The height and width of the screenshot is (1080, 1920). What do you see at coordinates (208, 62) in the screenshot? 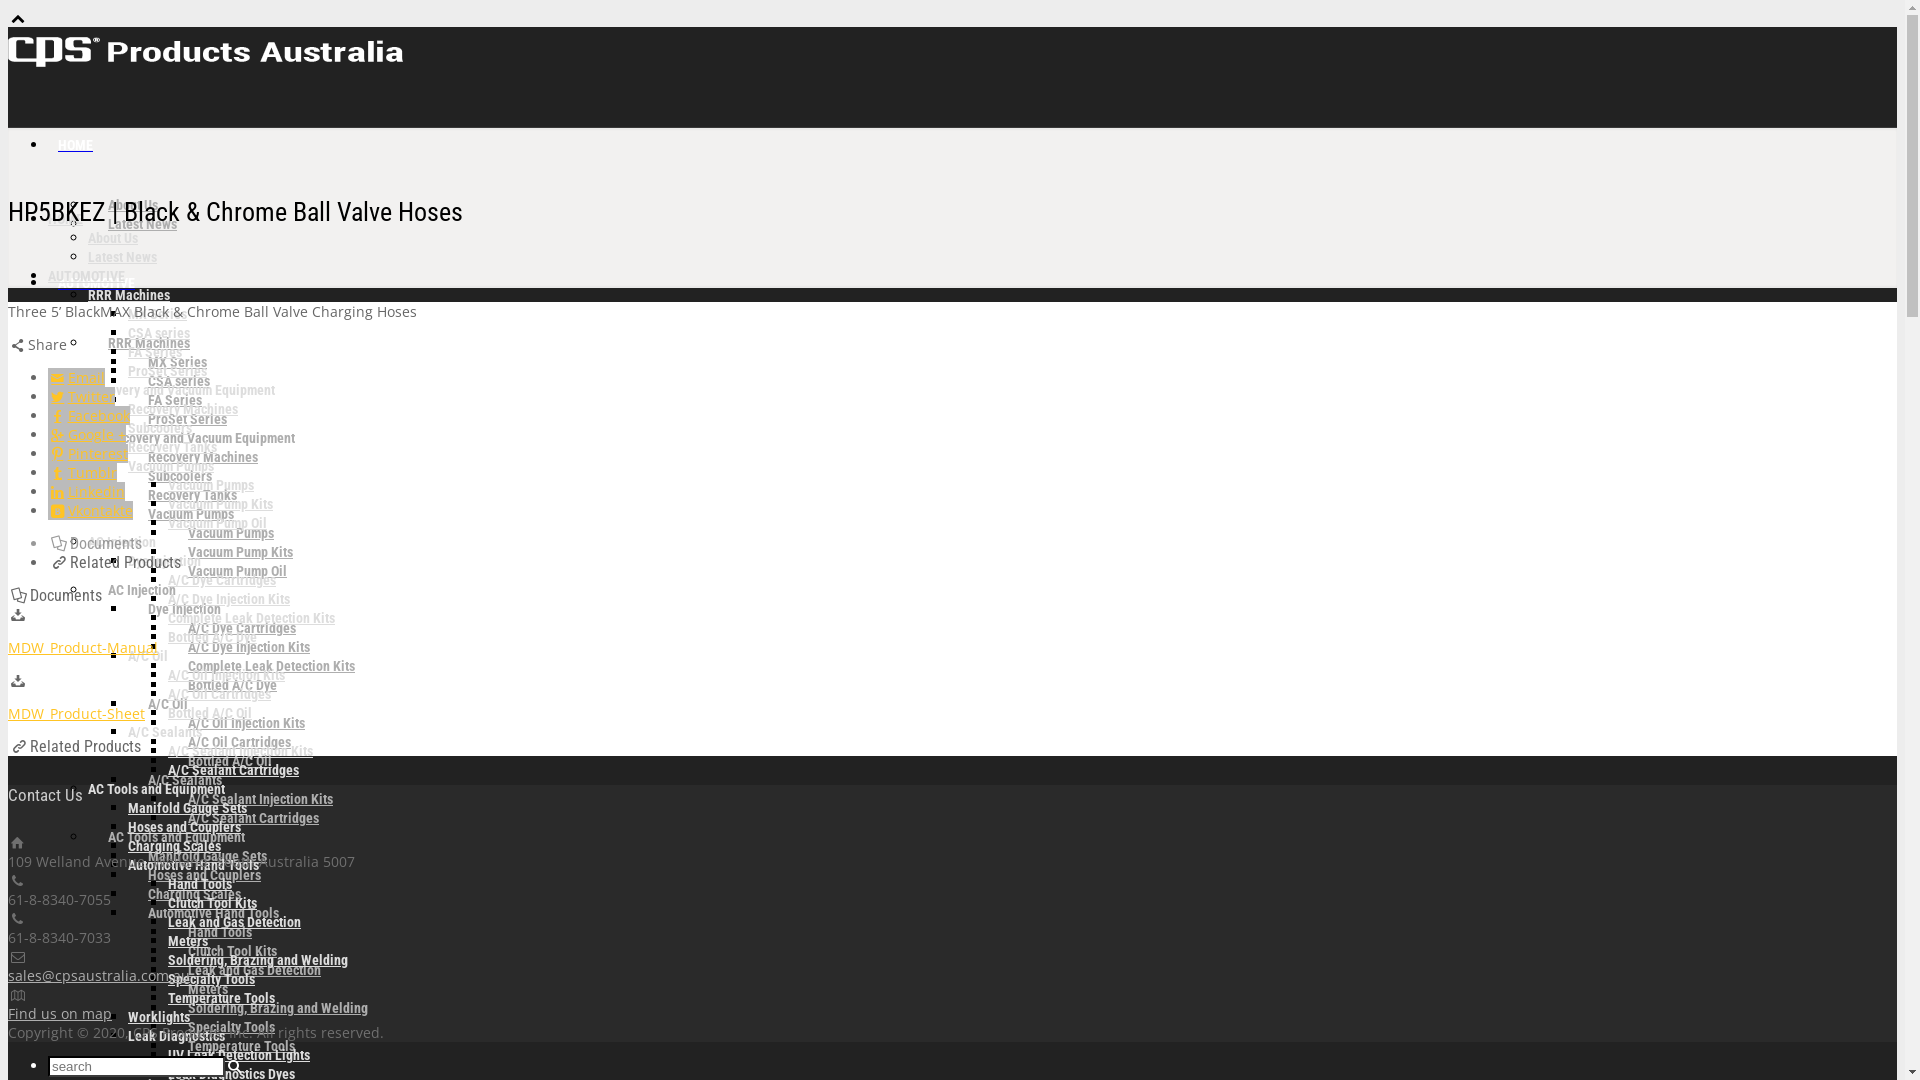
I see `CPS Products Australia` at bounding box center [208, 62].